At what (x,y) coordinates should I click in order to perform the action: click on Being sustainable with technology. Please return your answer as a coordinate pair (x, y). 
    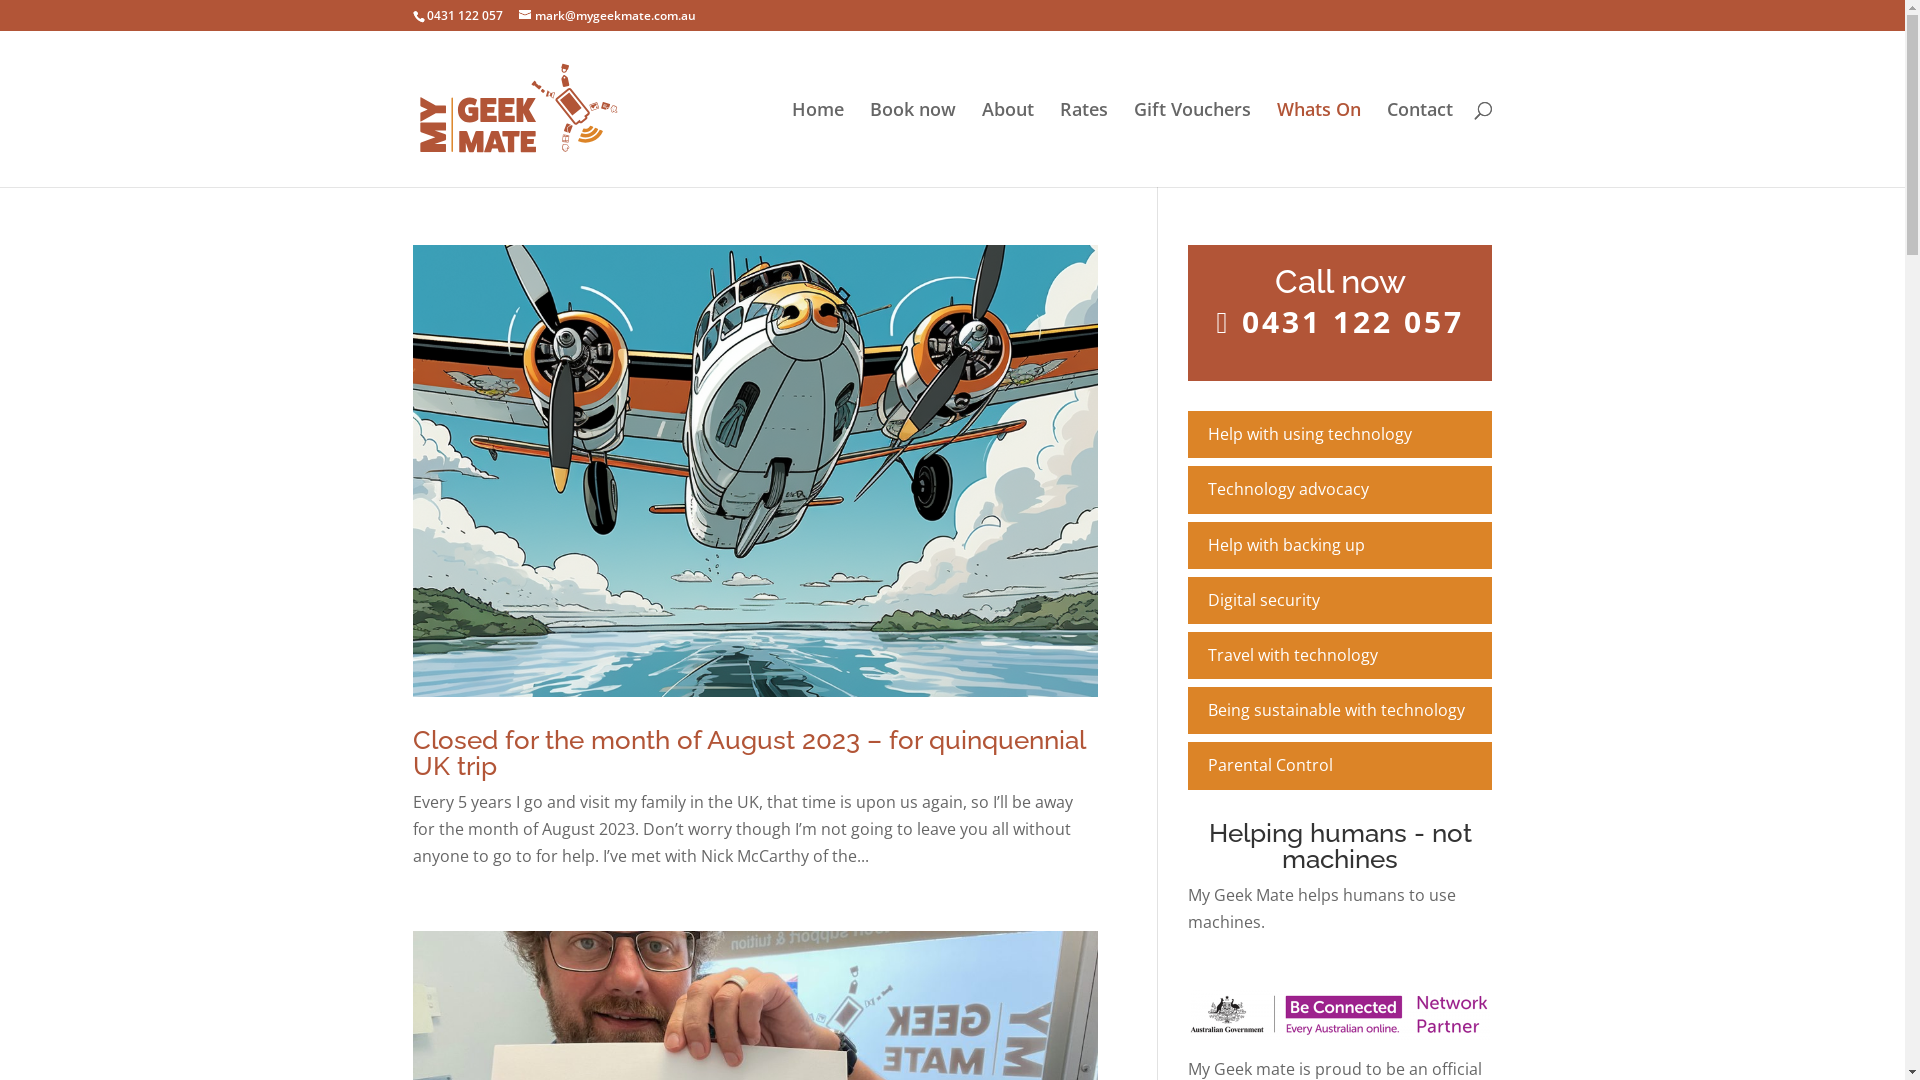
    Looking at the image, I should click on (1340, 710).